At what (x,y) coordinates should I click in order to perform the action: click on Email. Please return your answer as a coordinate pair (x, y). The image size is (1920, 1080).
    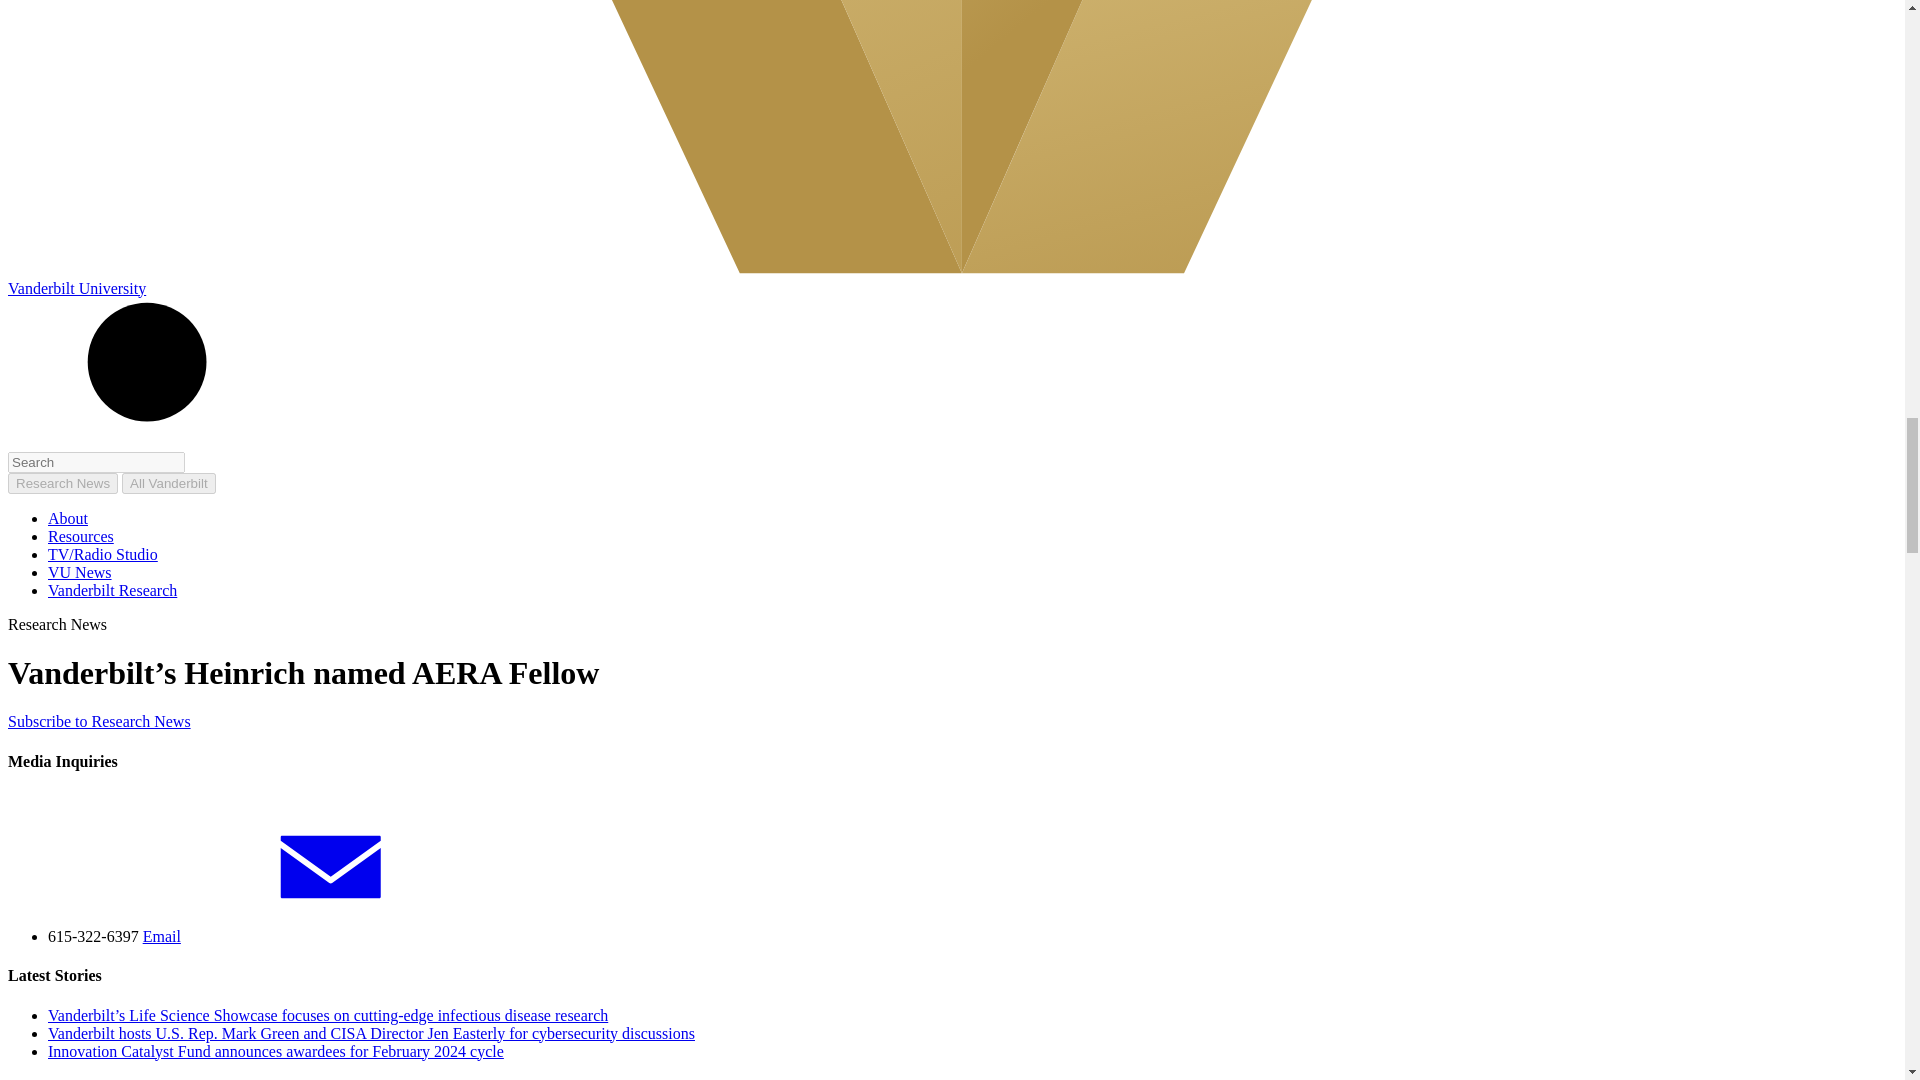
    Looking at the image, I should click on (312, 936).